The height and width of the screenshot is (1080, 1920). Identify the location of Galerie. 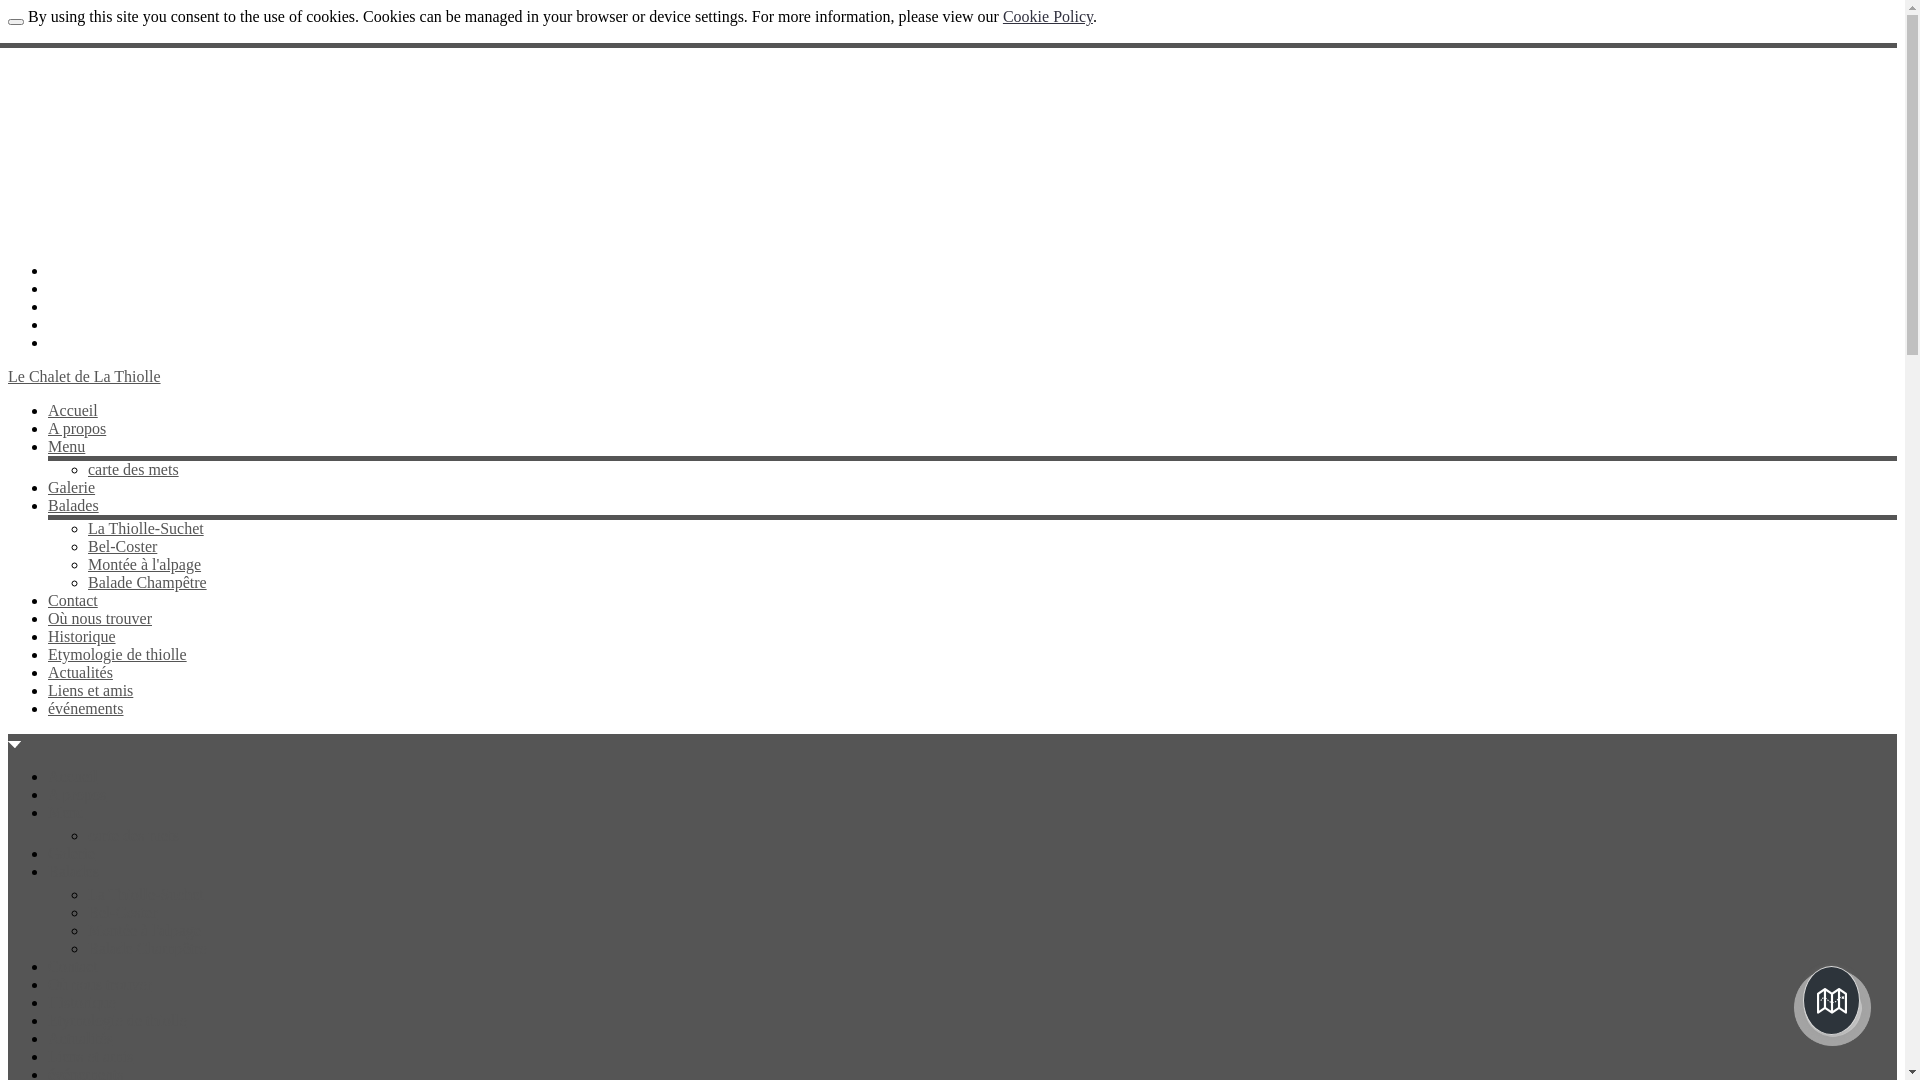
(72, 854).